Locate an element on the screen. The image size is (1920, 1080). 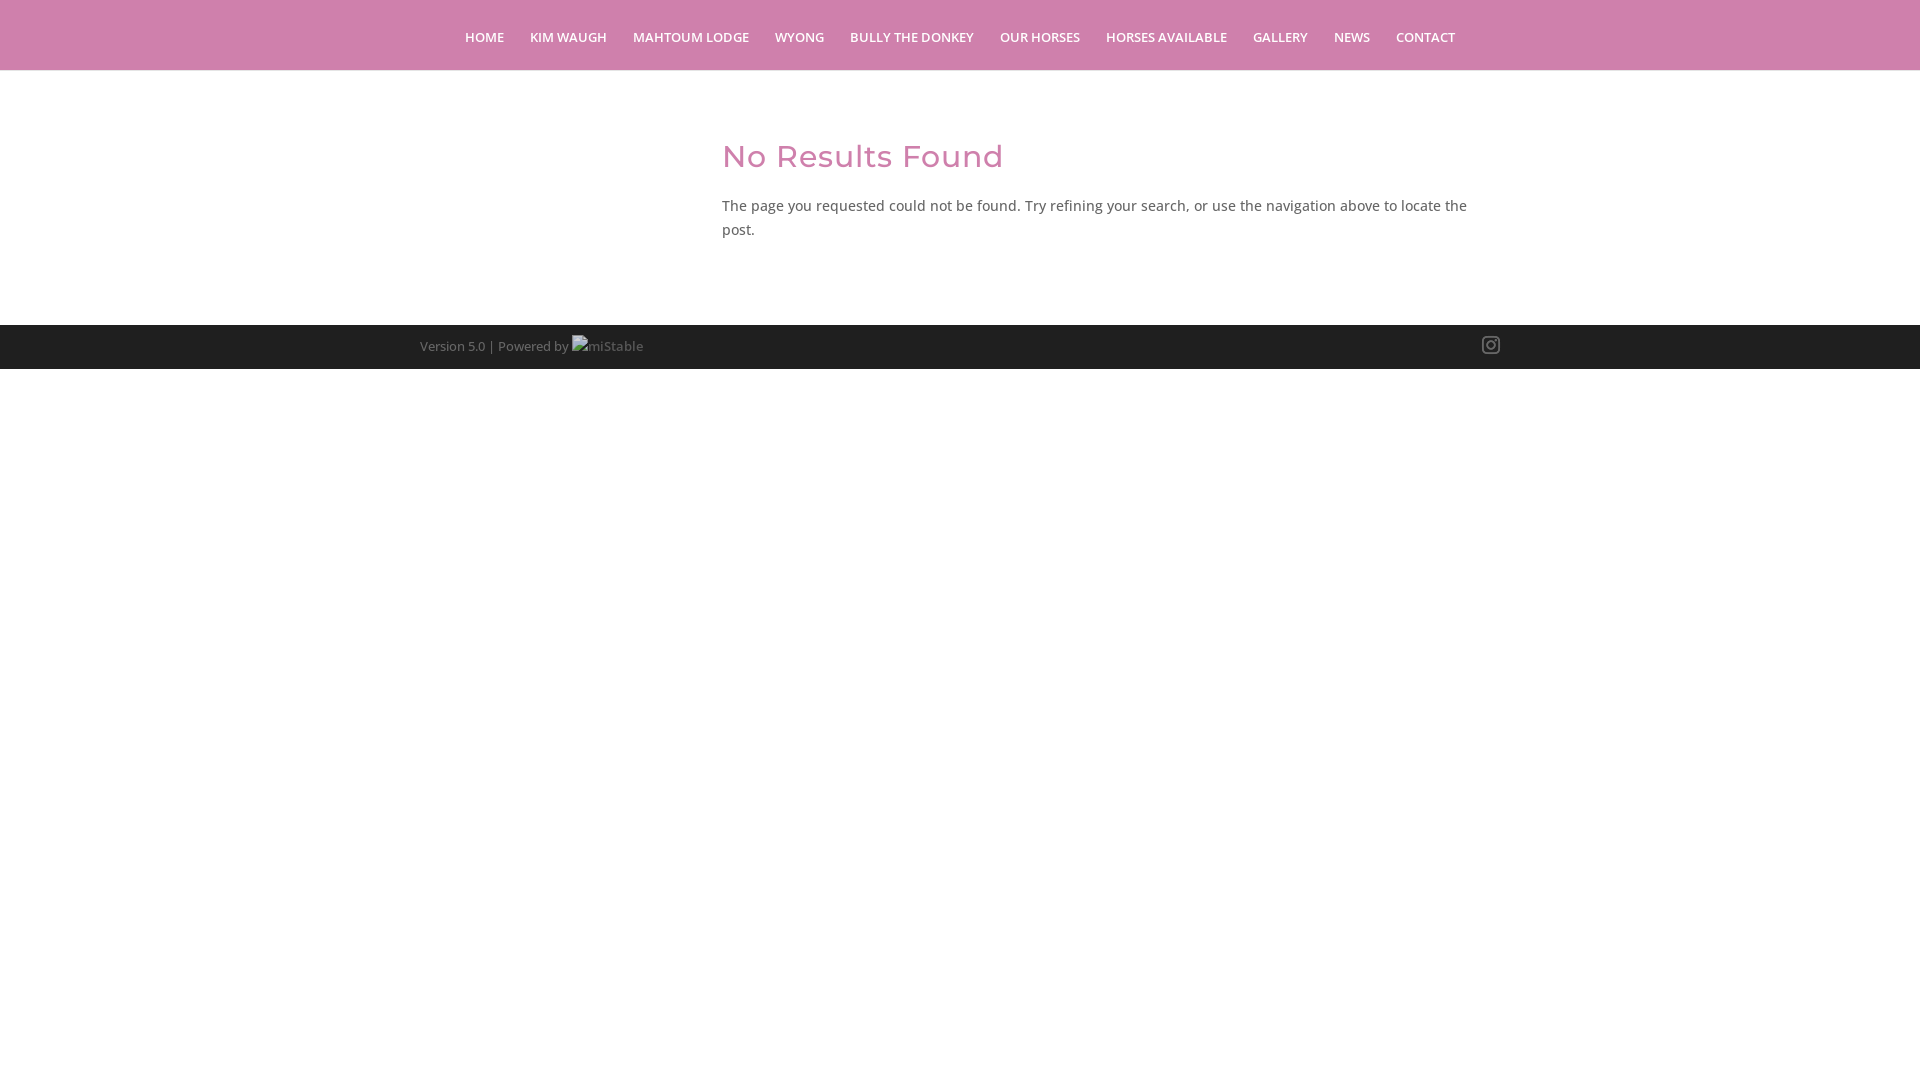
HORSES AVAILABLE is located at coordinates (1166, 50).